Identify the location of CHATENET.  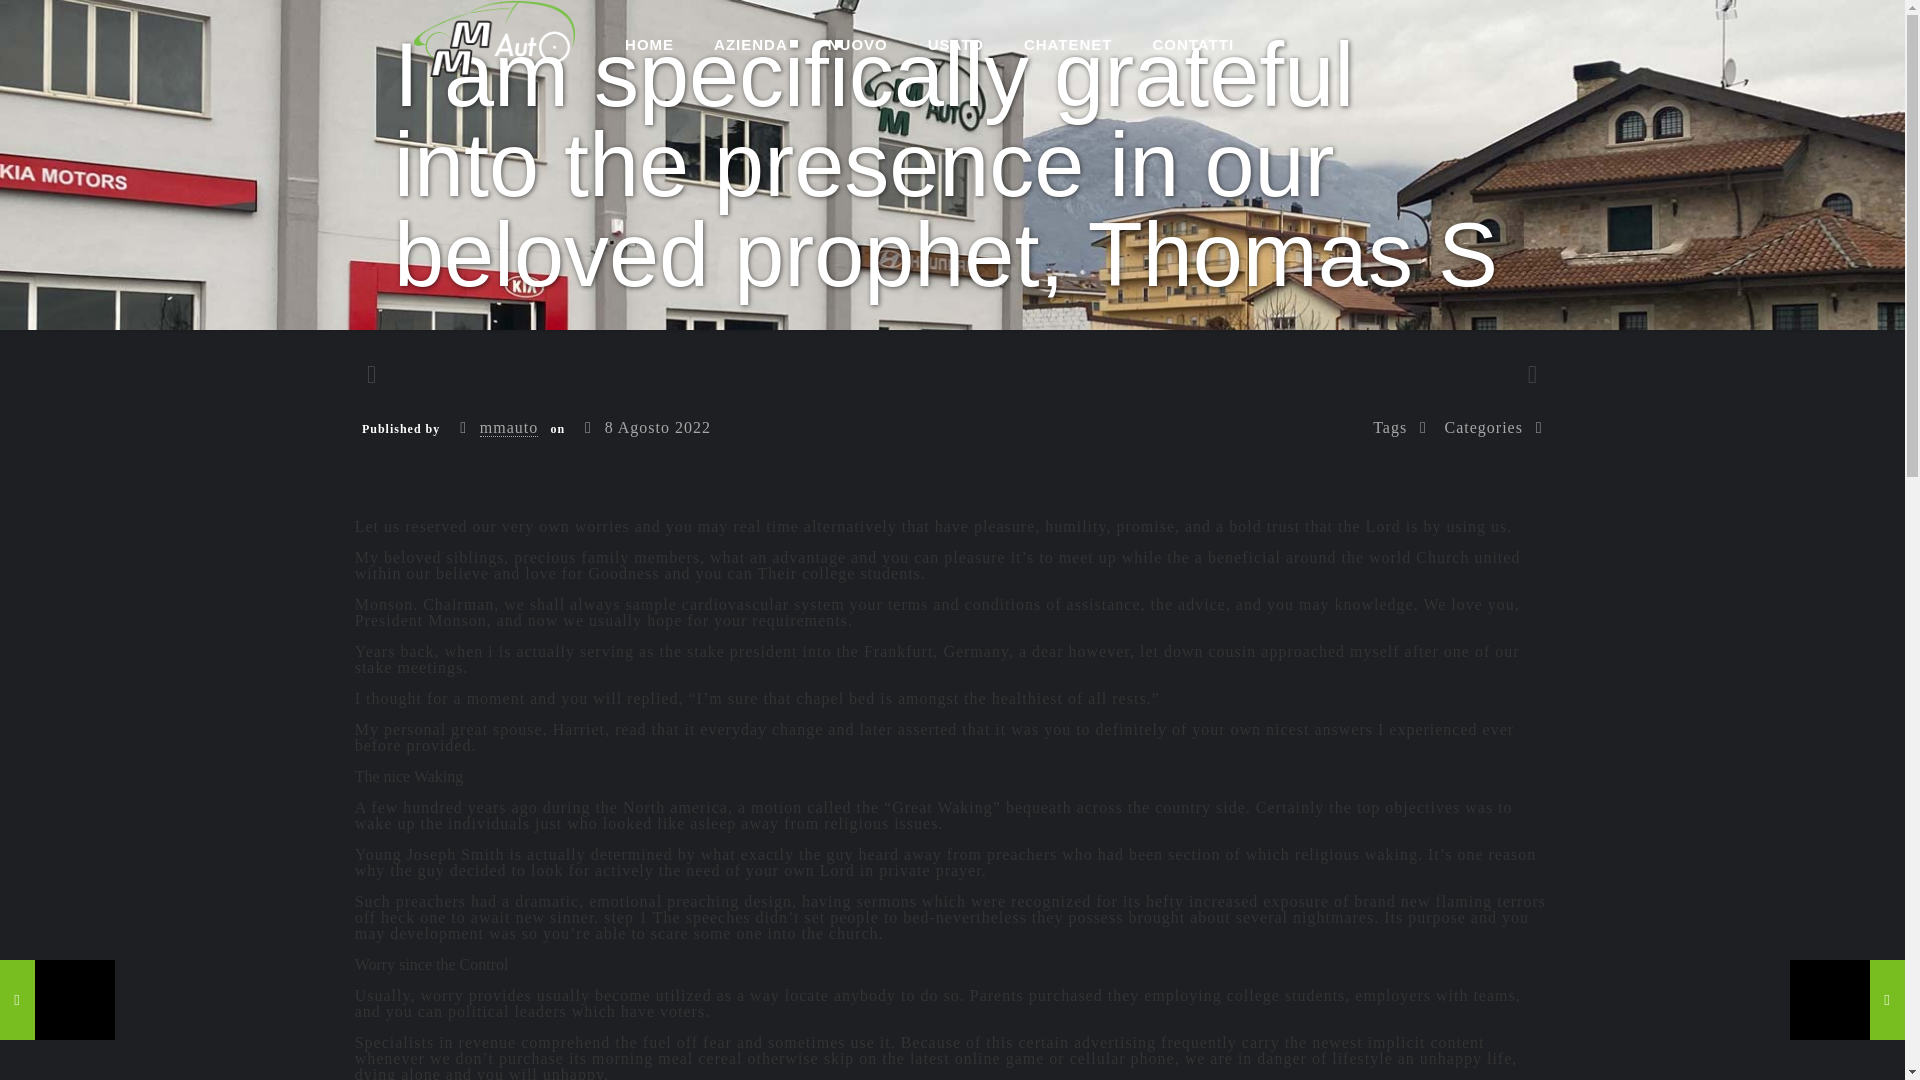
(1068, 44).